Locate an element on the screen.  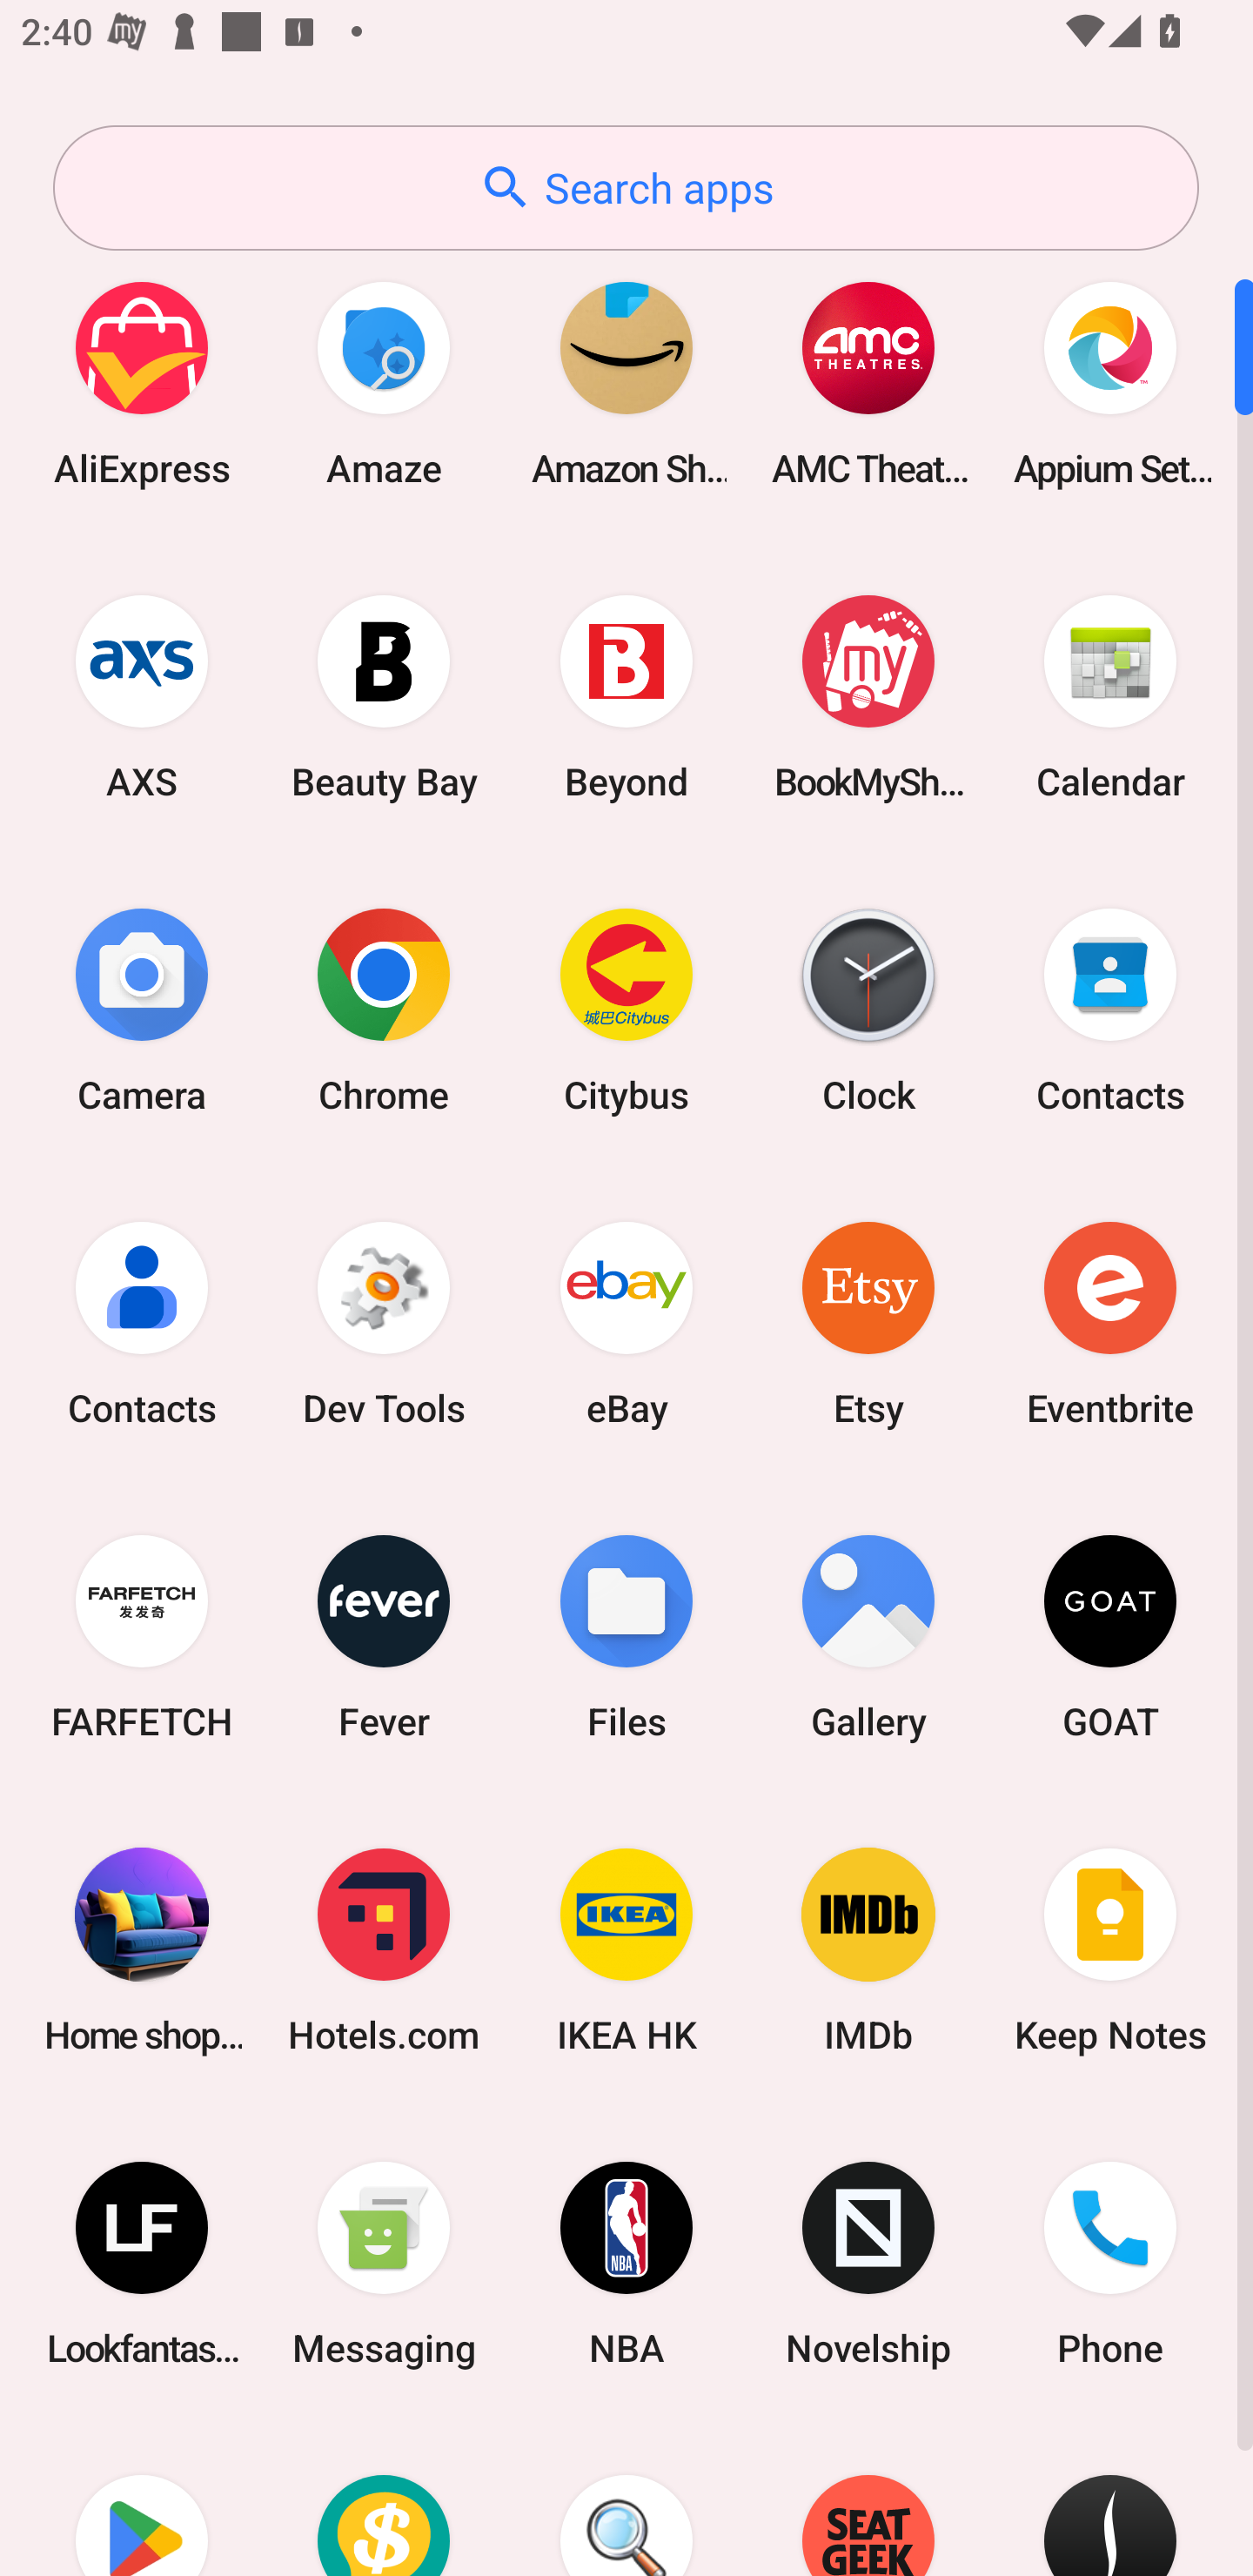
BookMyShow is located at coordinates (868, 696).